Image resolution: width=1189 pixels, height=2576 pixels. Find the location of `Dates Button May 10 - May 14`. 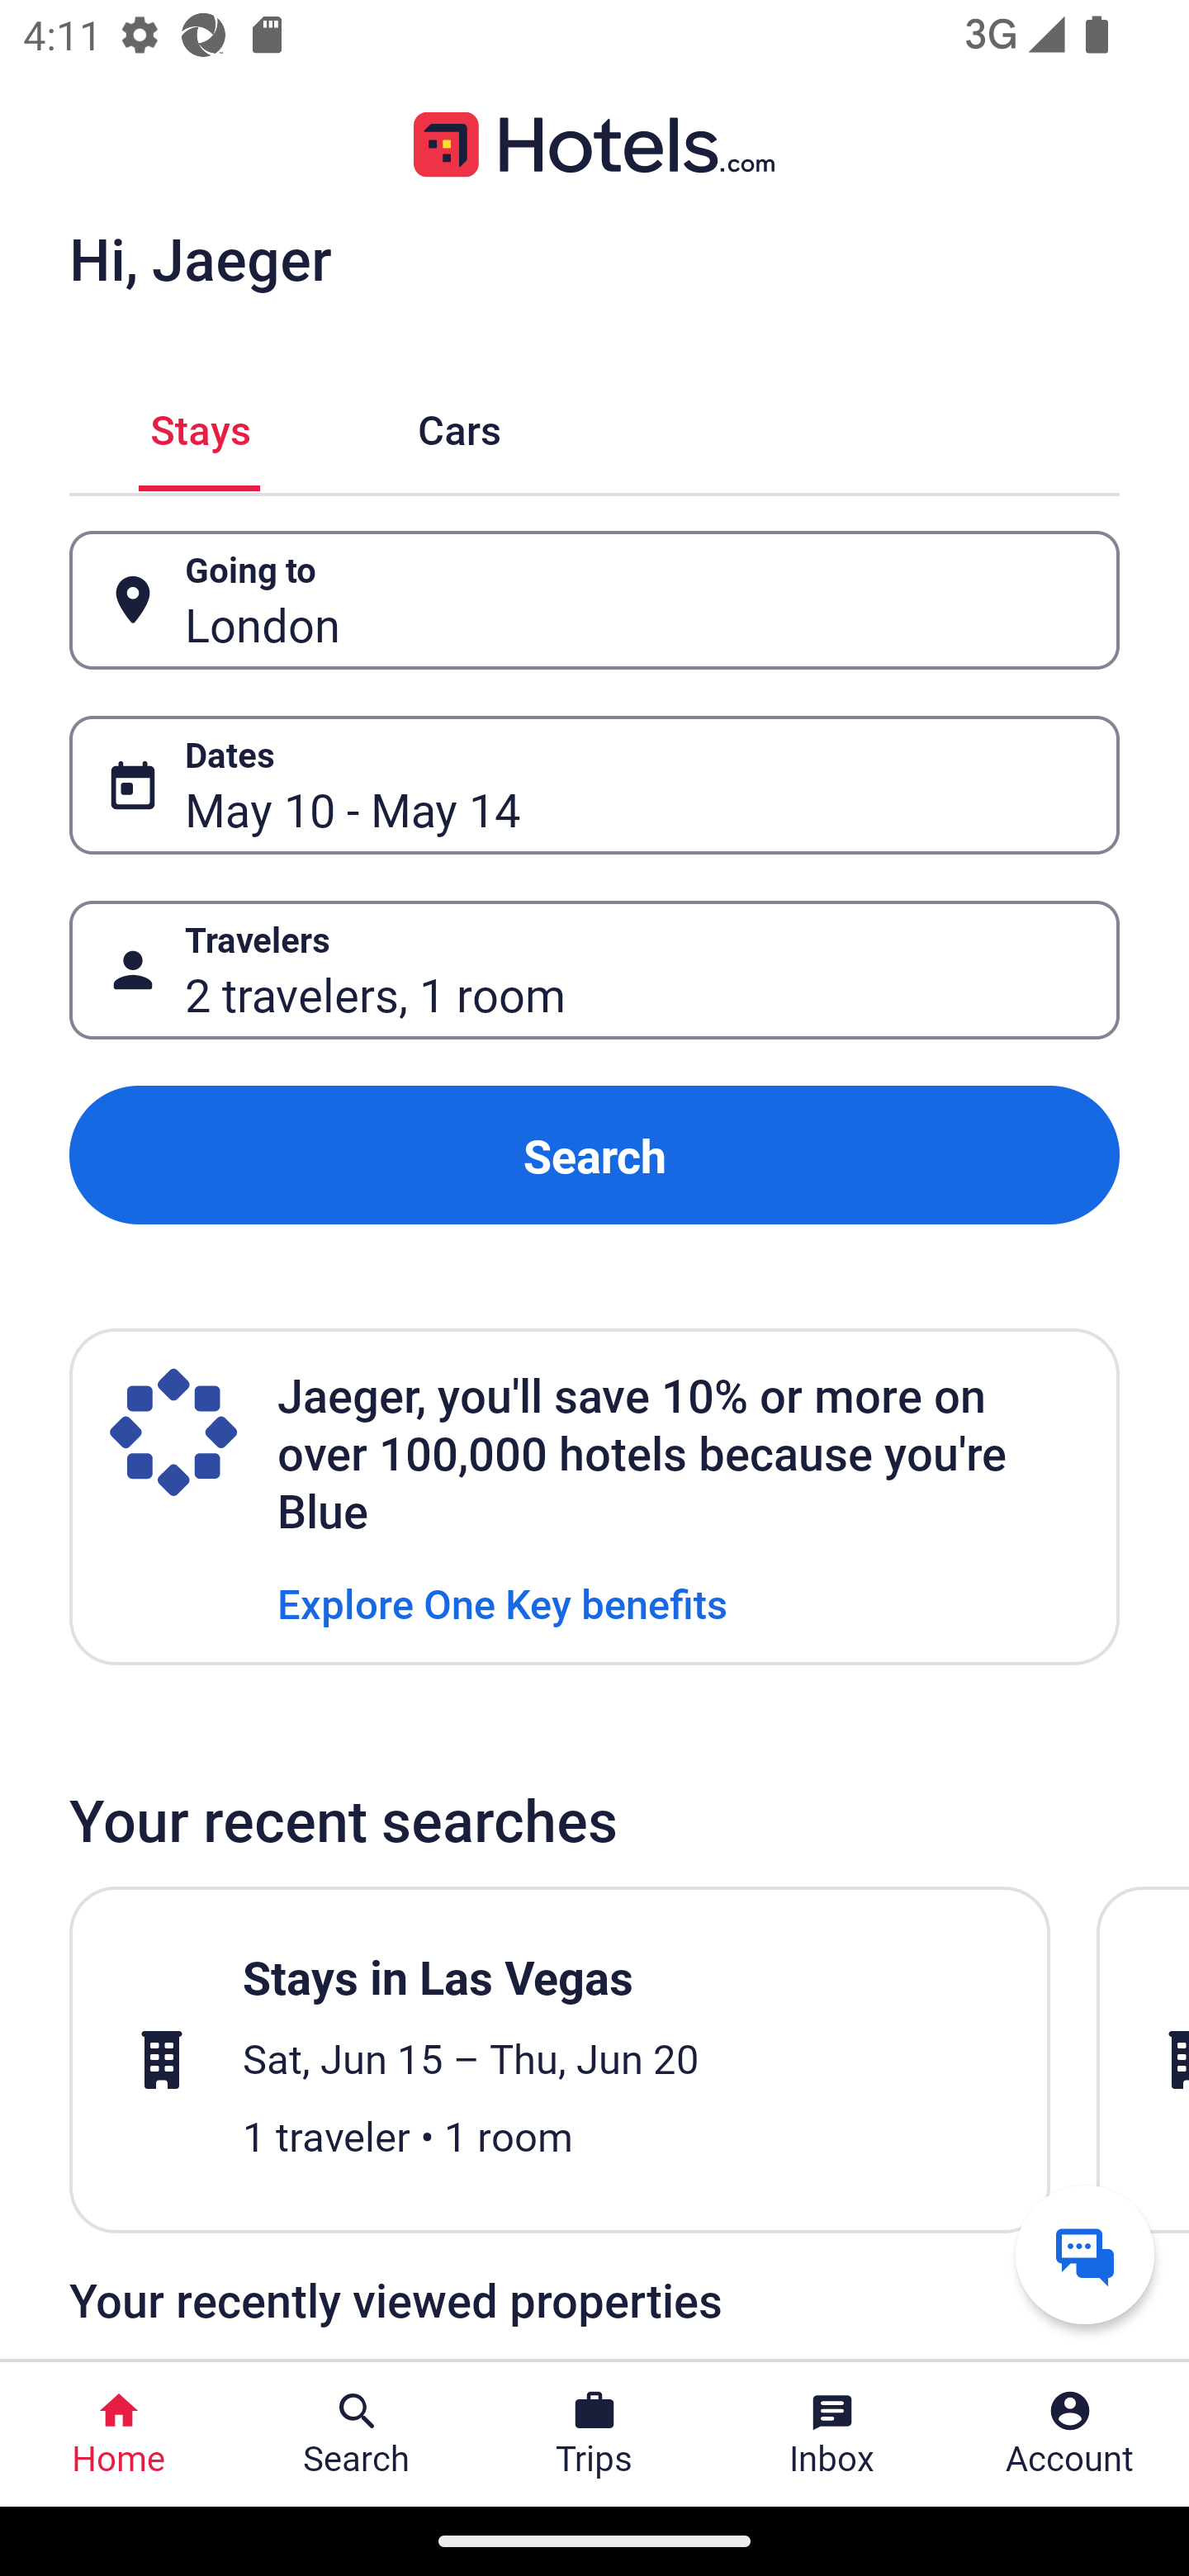

Dates Button May 10 - May 14 is located at coordinates (594, 785).